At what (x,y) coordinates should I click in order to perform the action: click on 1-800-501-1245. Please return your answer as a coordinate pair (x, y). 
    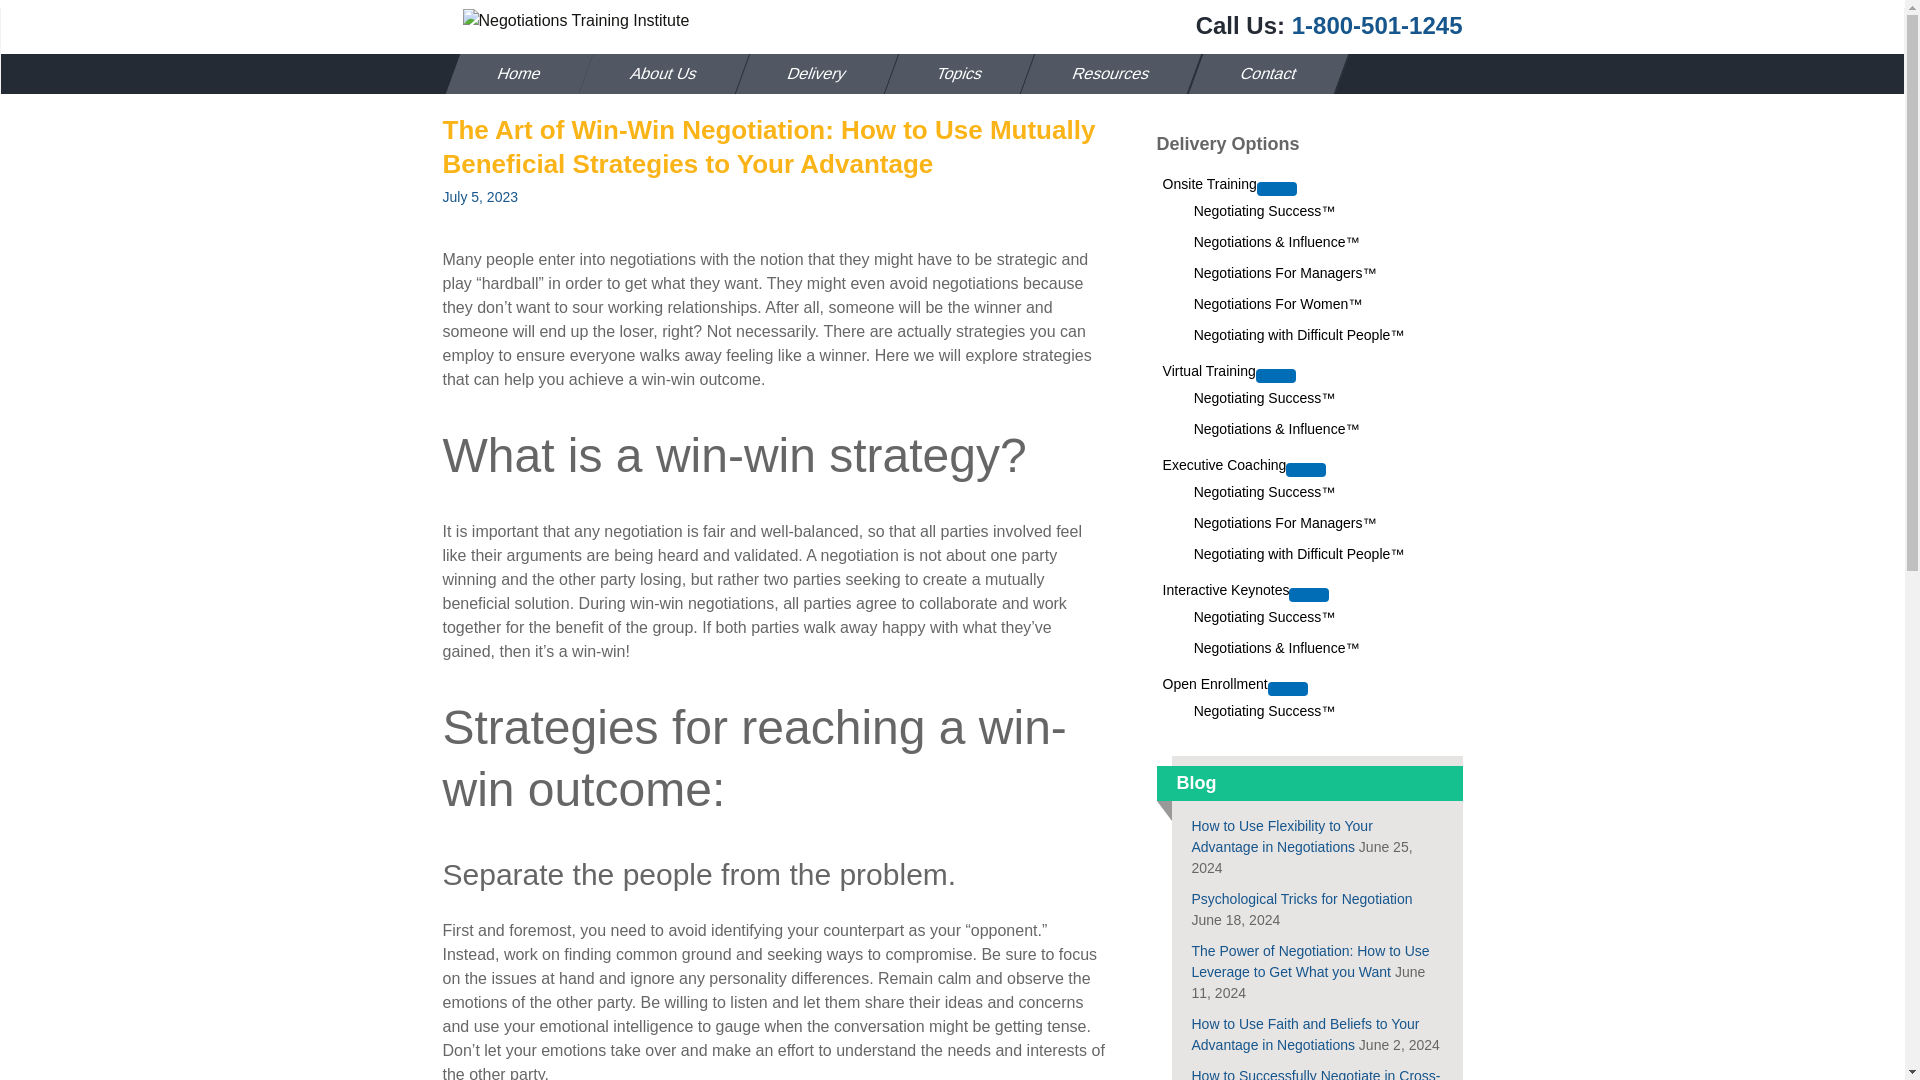
    Looking at the image, I should click on (1378, 24).